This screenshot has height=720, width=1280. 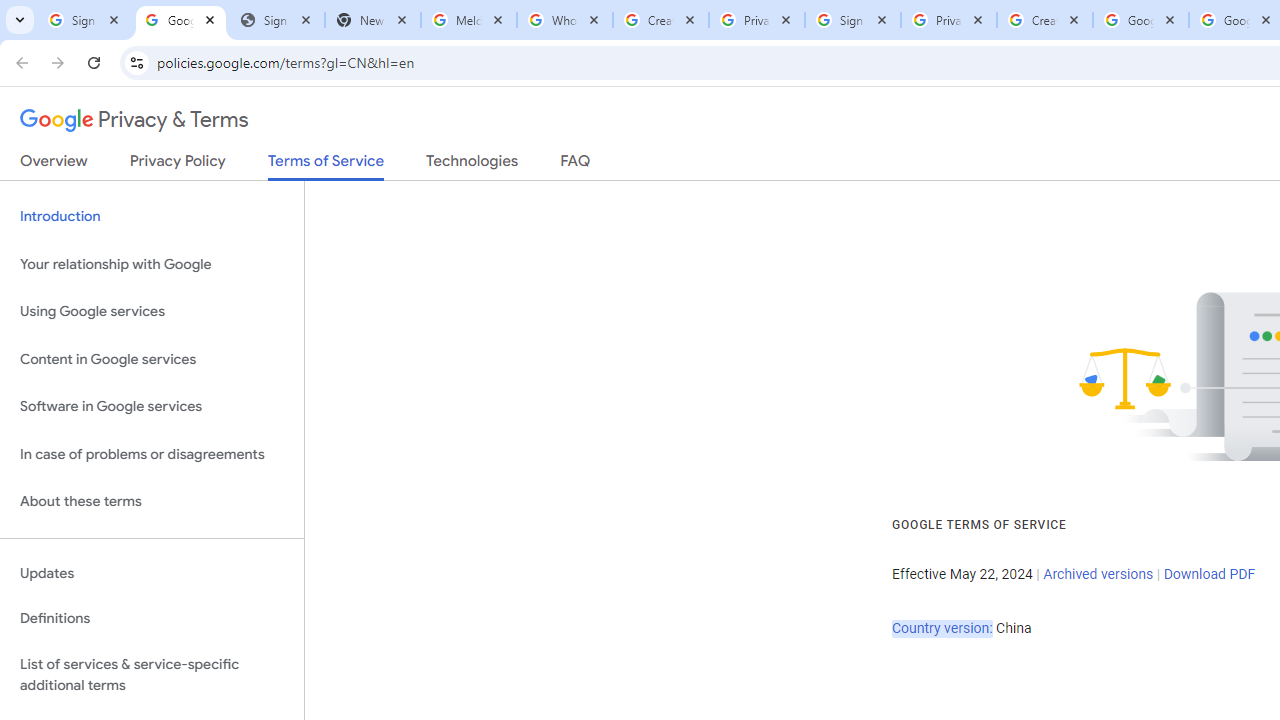 I want to click on Country version:, so click(x=942, y=628).